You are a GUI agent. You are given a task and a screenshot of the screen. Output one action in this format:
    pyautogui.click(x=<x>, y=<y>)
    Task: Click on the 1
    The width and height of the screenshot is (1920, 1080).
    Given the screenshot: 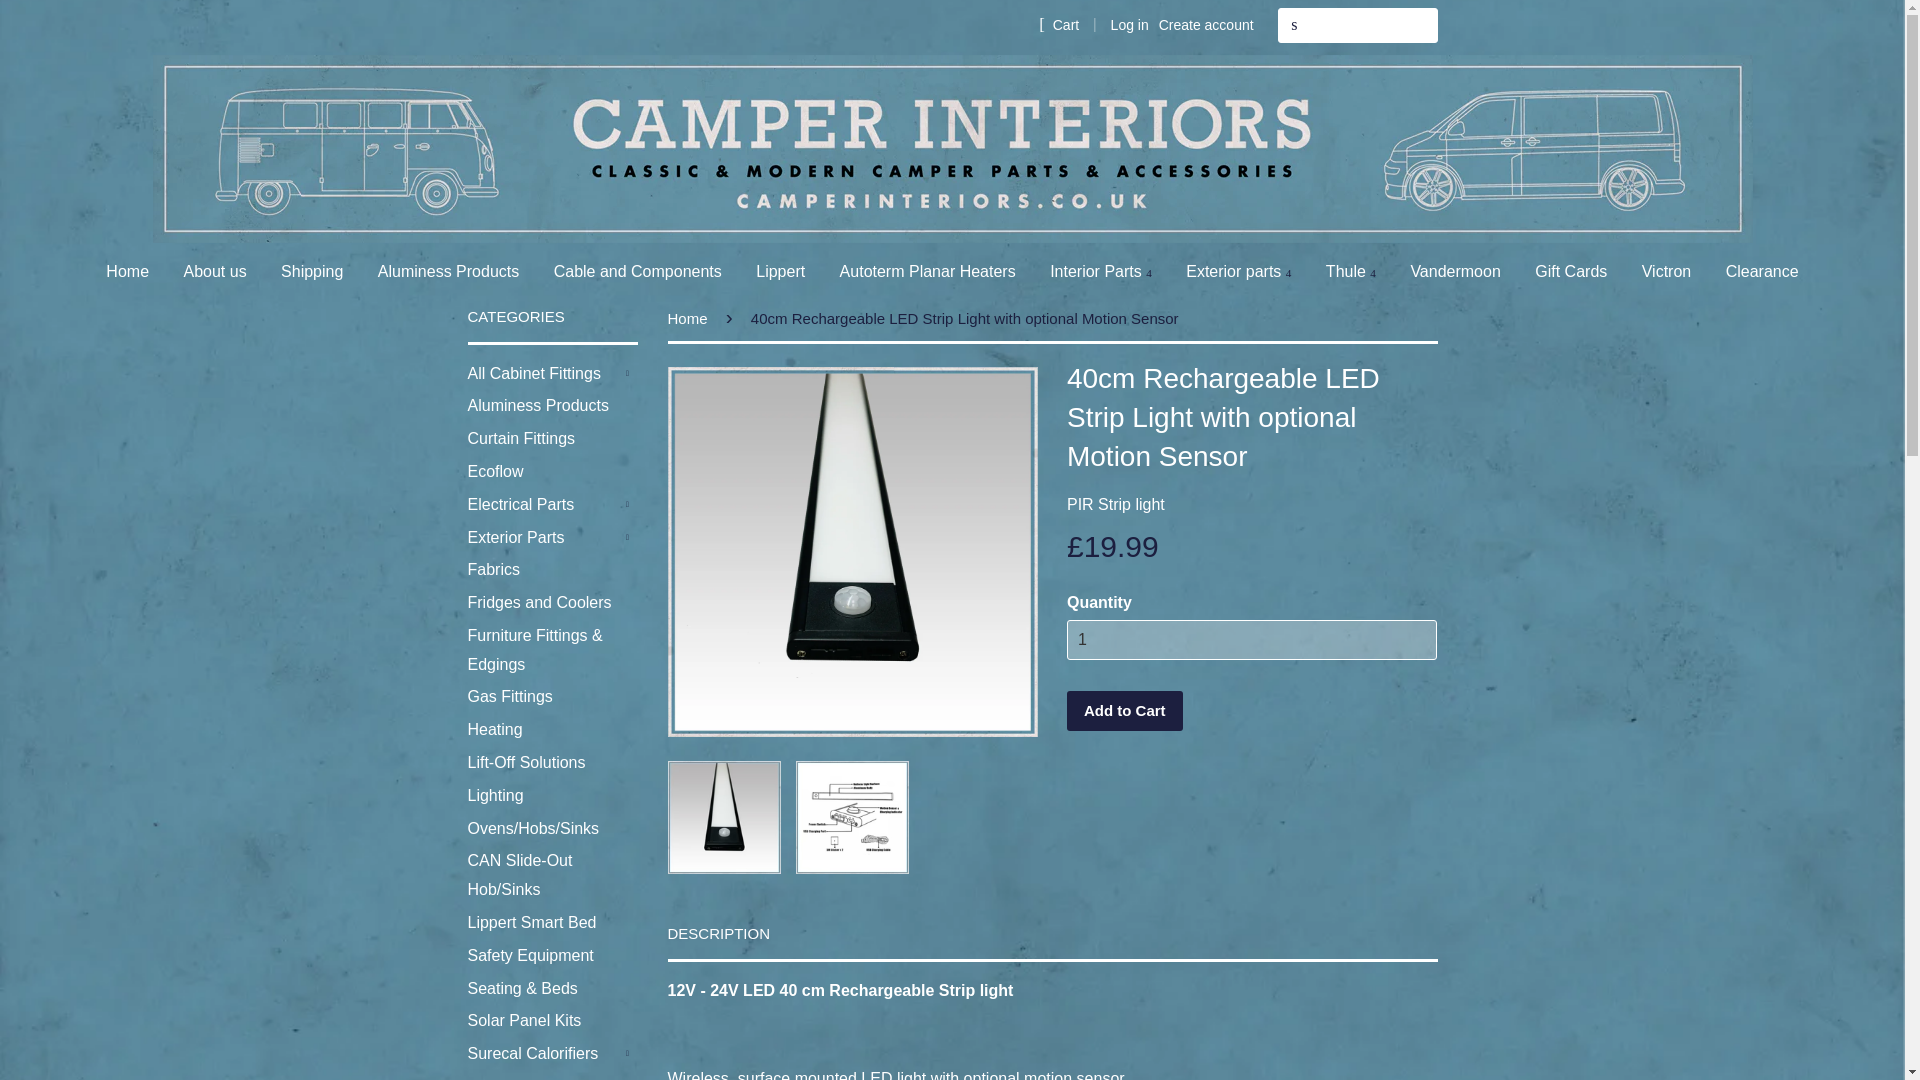 What is the action you would take?
    pyautogui.click(x=1252, y=640)
    